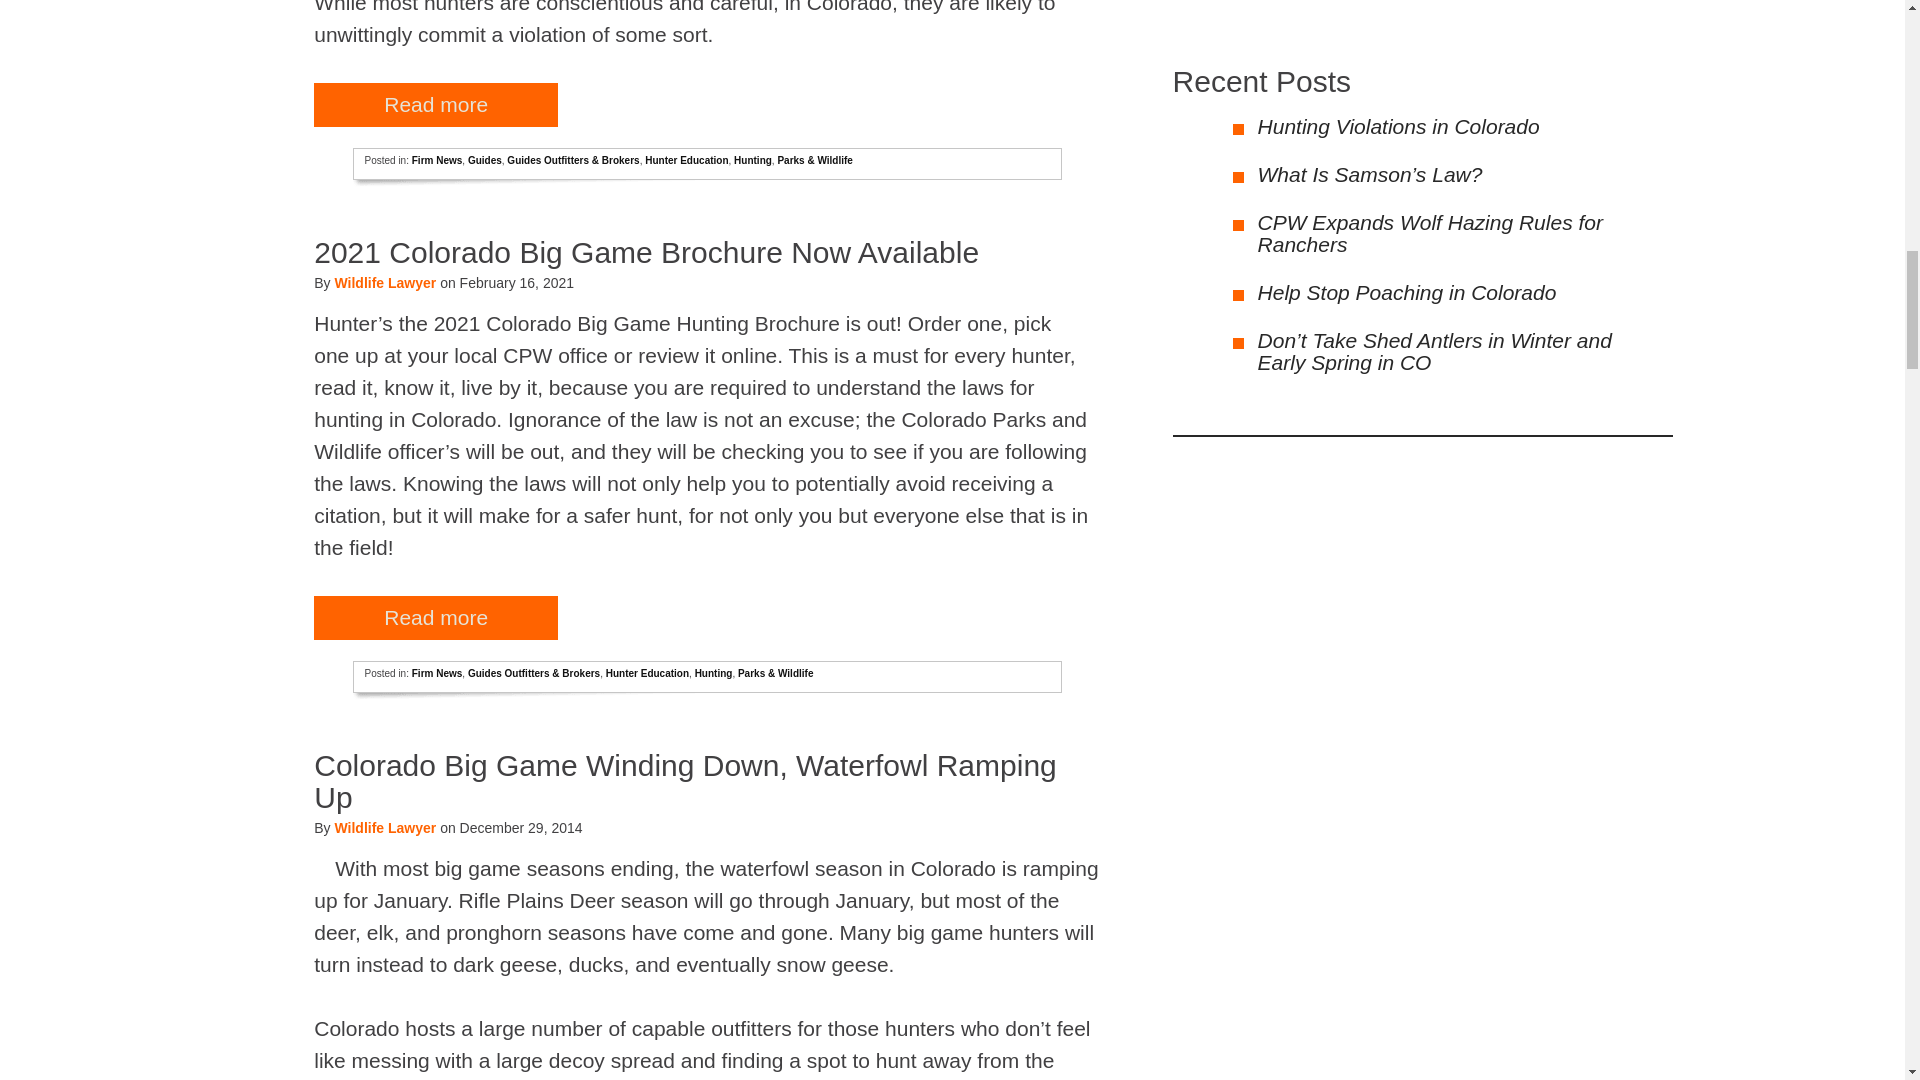 Image resolution: width=1920 pixels, height=1080 pixels. Describe the element at coordinates (686, 160) in the screenshot. I see `Hunter Education` at that location.